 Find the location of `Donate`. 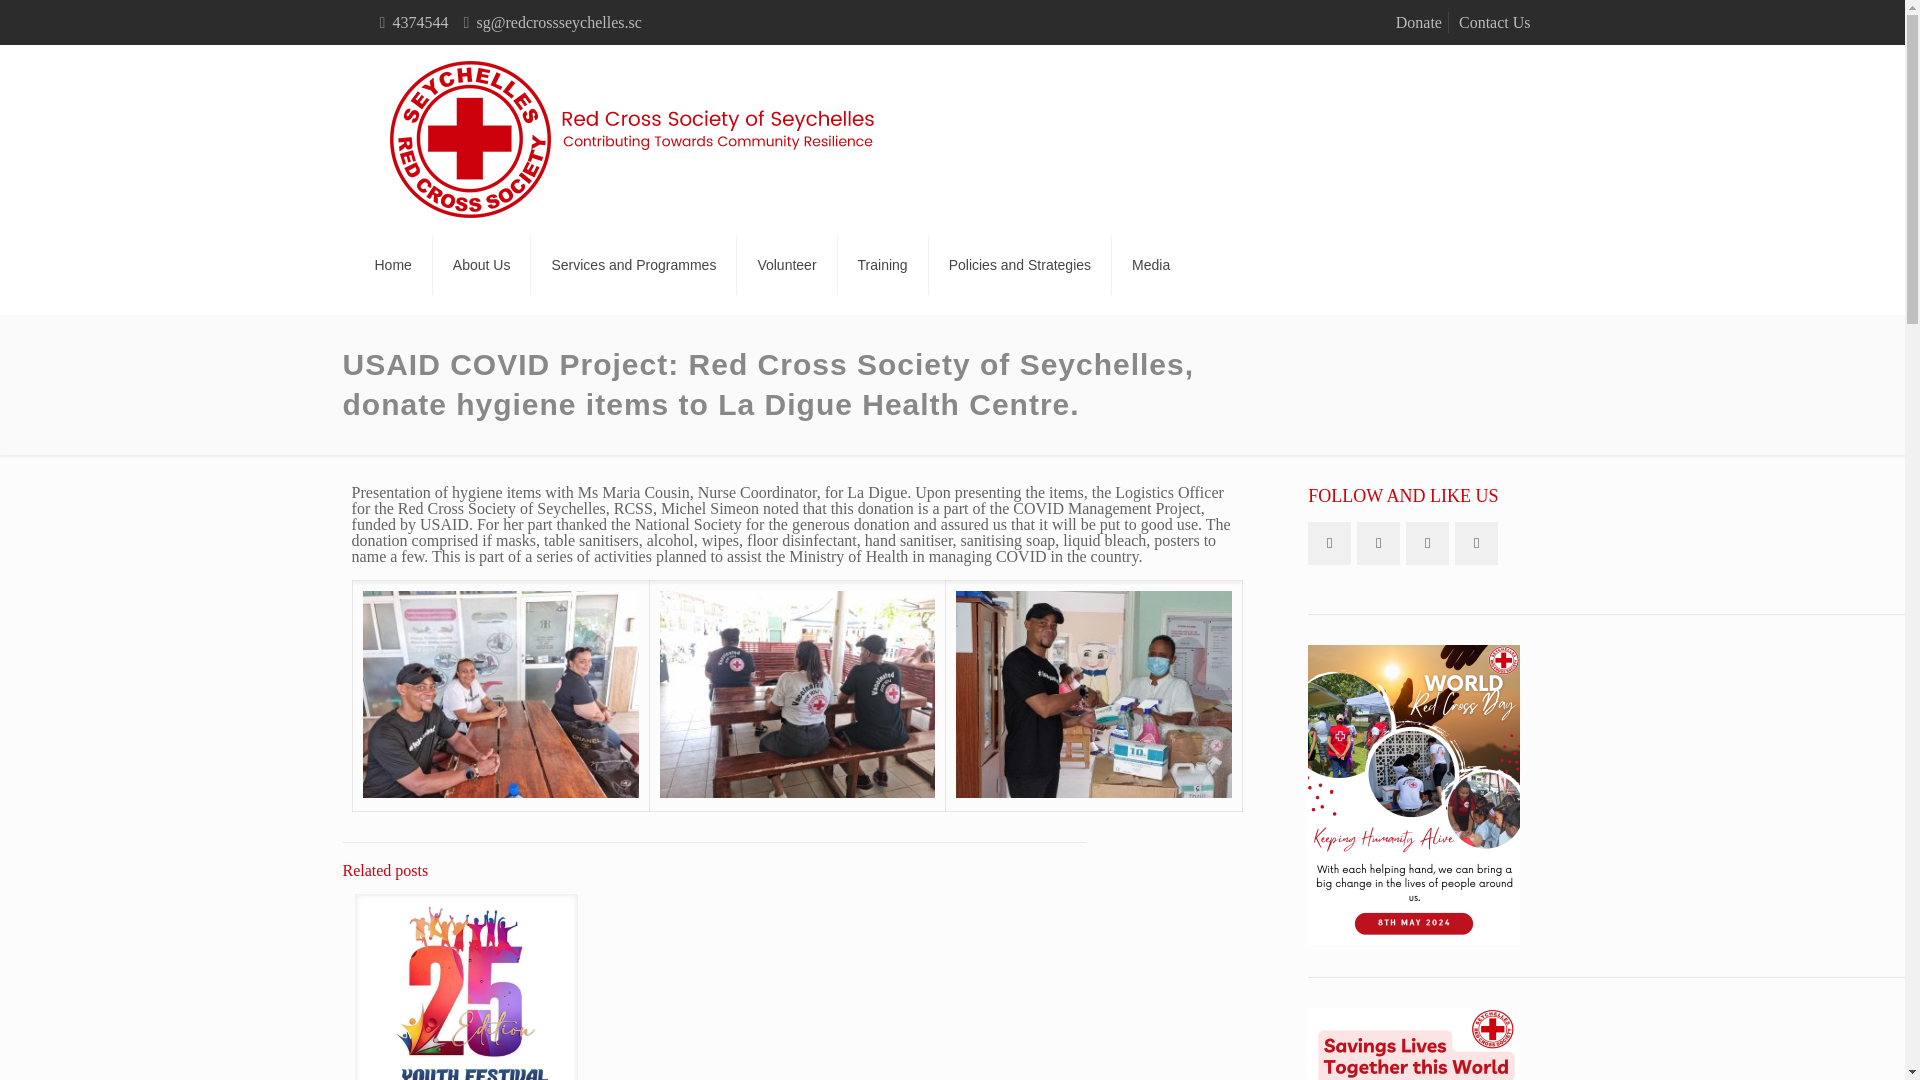

Donate is located at coordinates (1418, 22).